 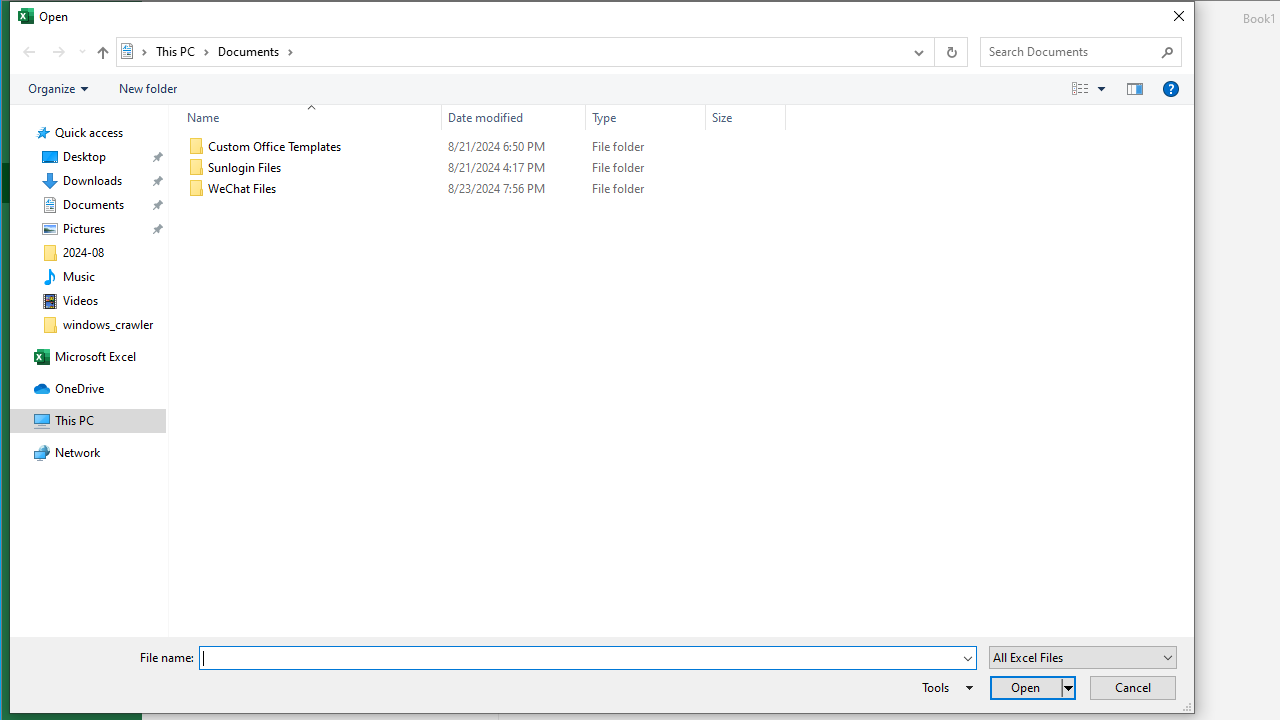 What do you see at coordinates (944, 688) in the screenshot?
I see `Tools` at bounding box center [944, 688].